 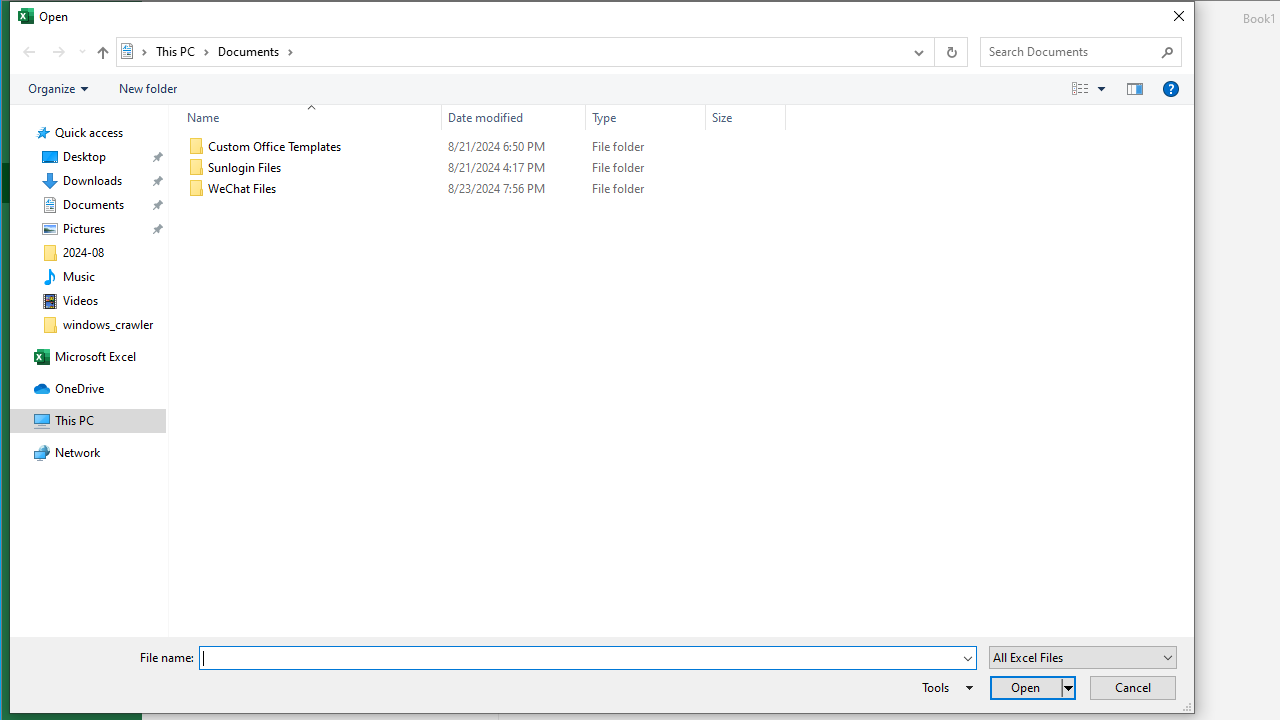 What do you see at coordinates (944, 688) in the screenshot?
I see `Tools` at bounding box center [944, 688].